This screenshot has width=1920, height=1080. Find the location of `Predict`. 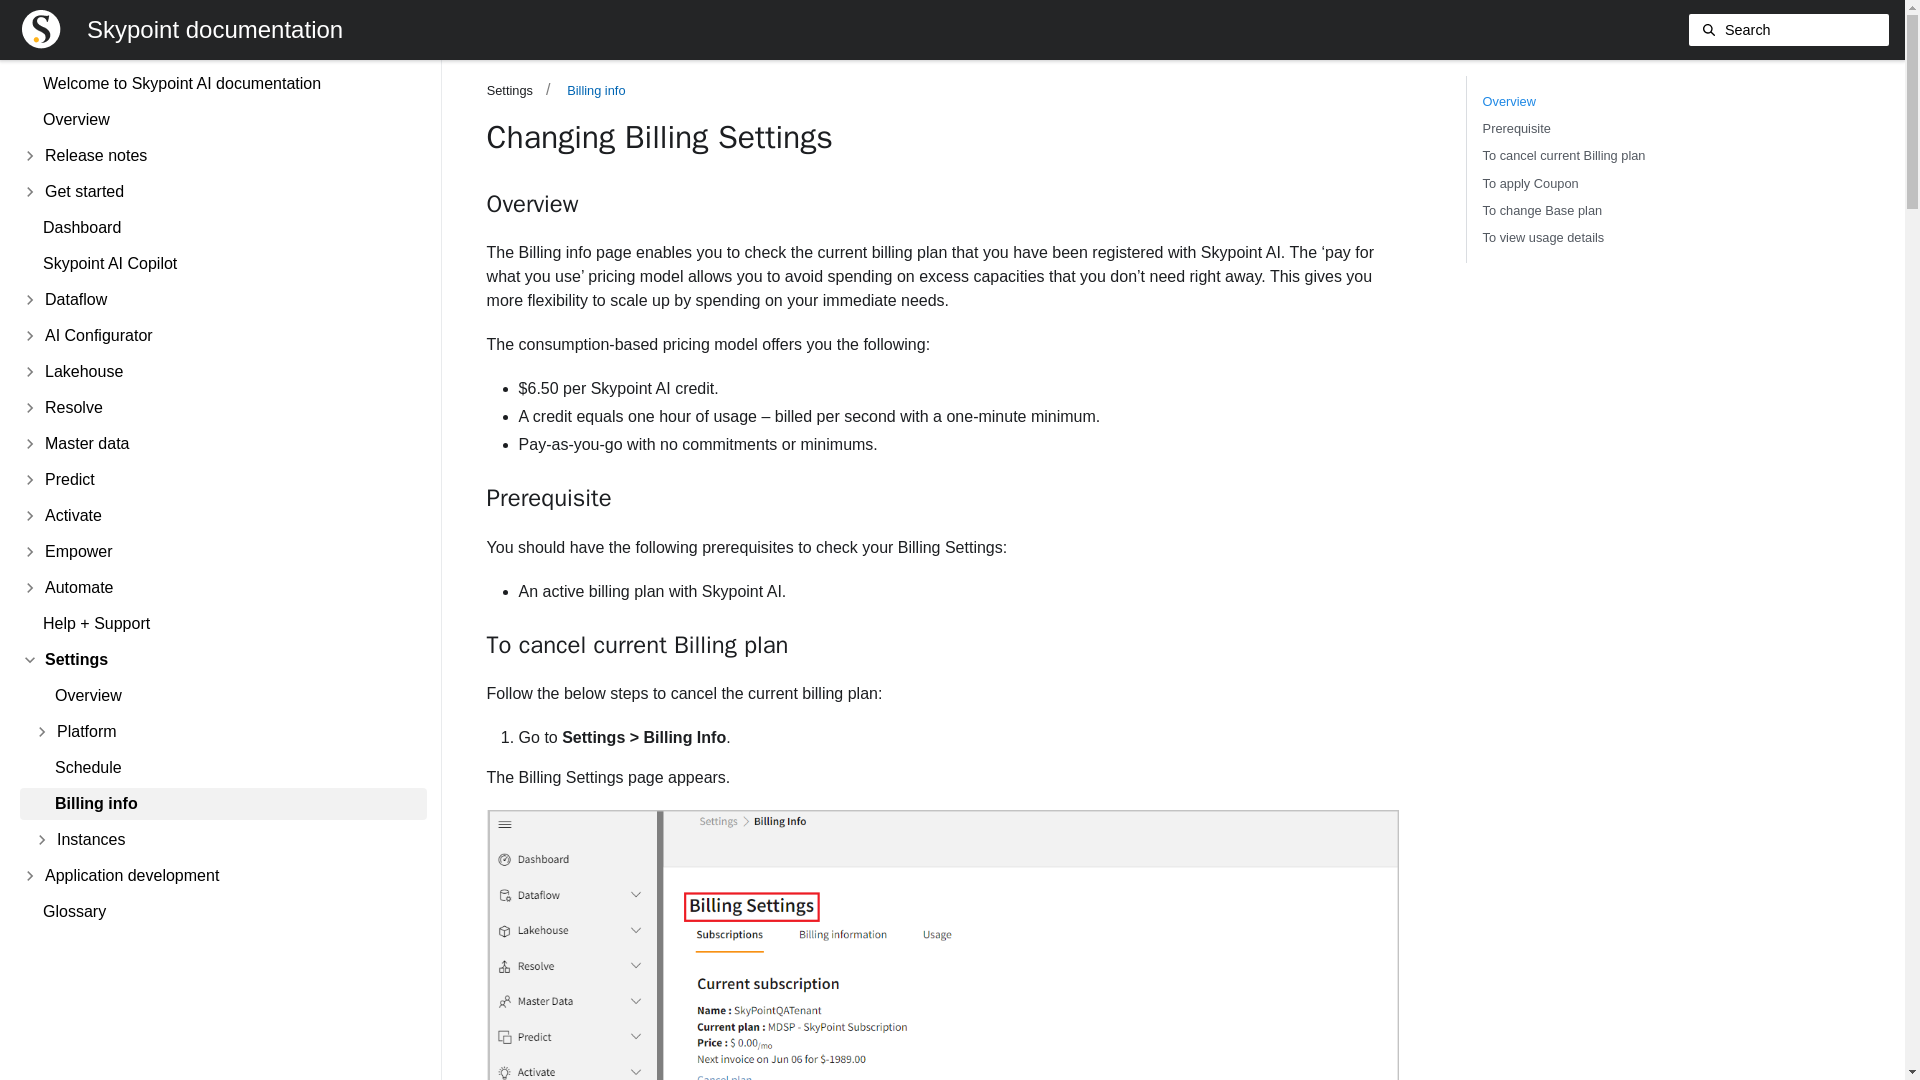

Predict is located at coordinates (216, 480).